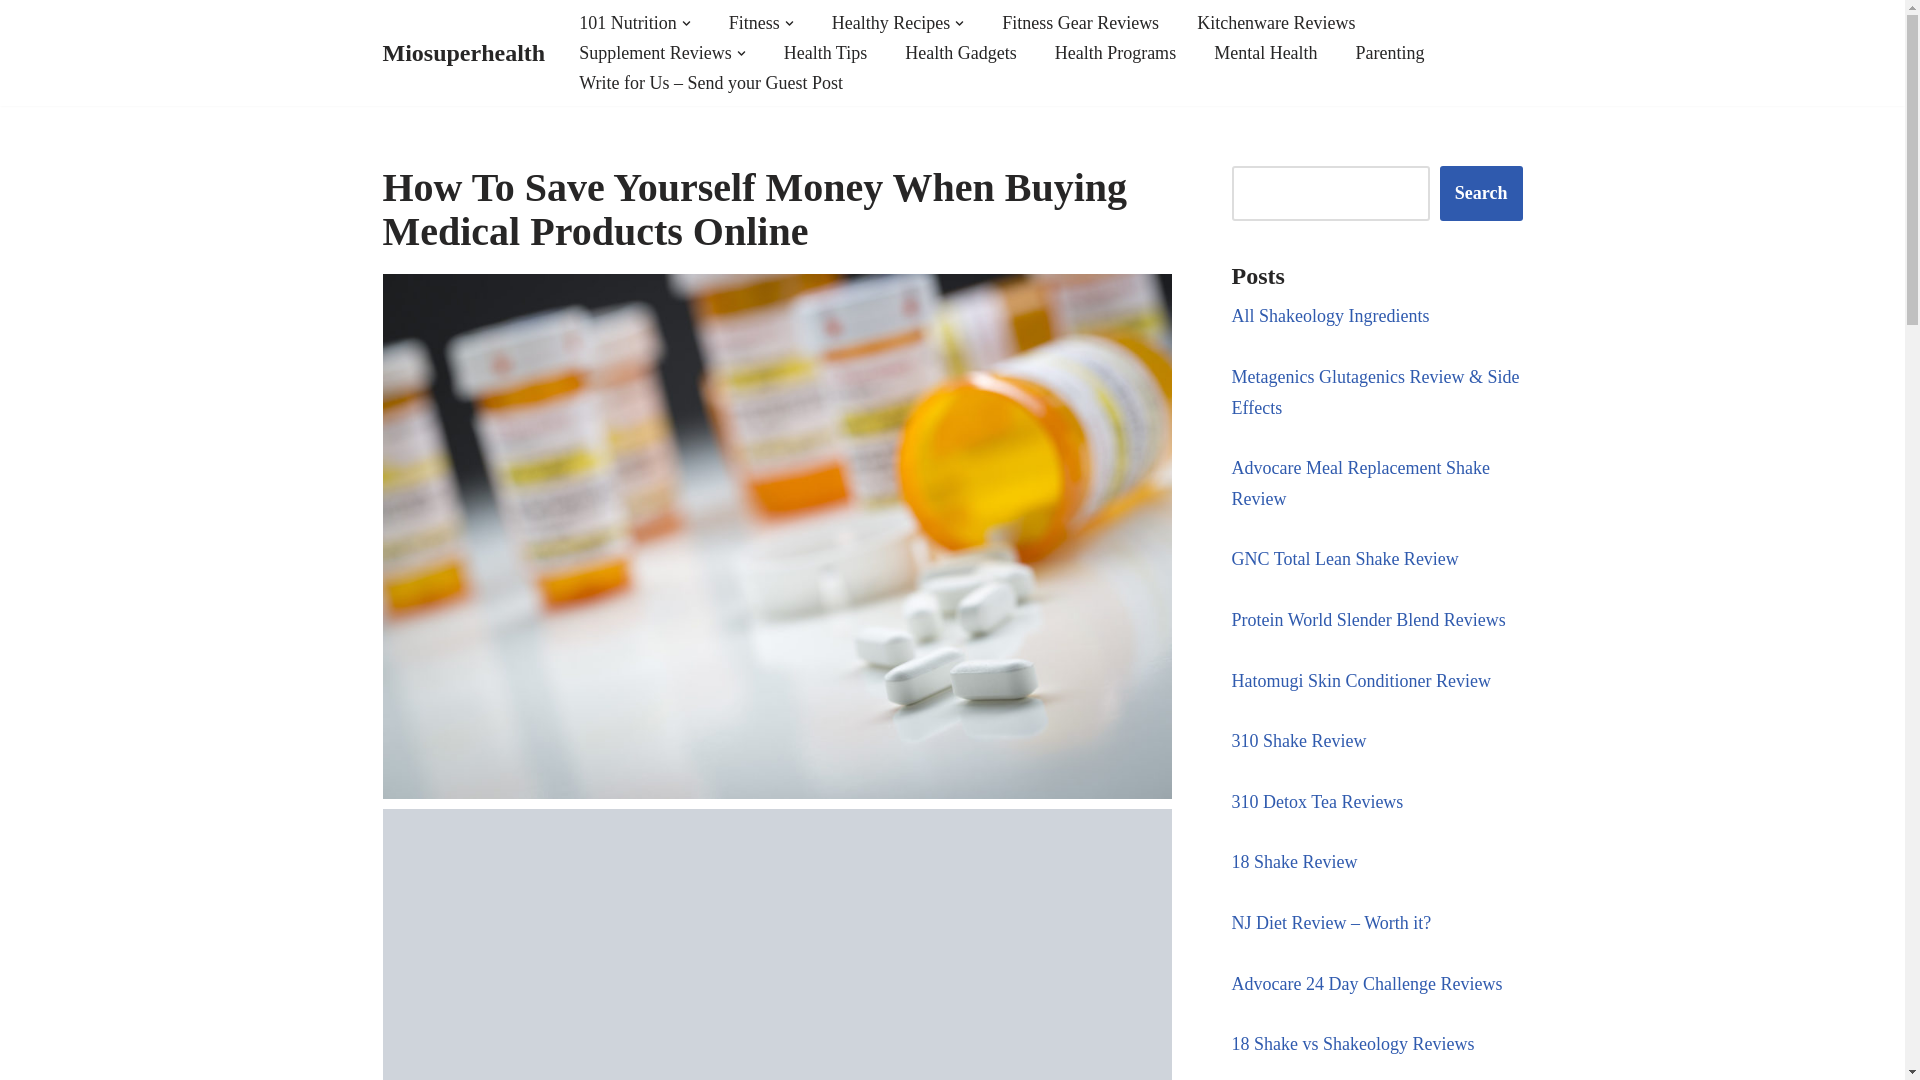  Describe the element at coordinates (464, 54) in the screenshot. I see `Miosuperhealth` at that location.